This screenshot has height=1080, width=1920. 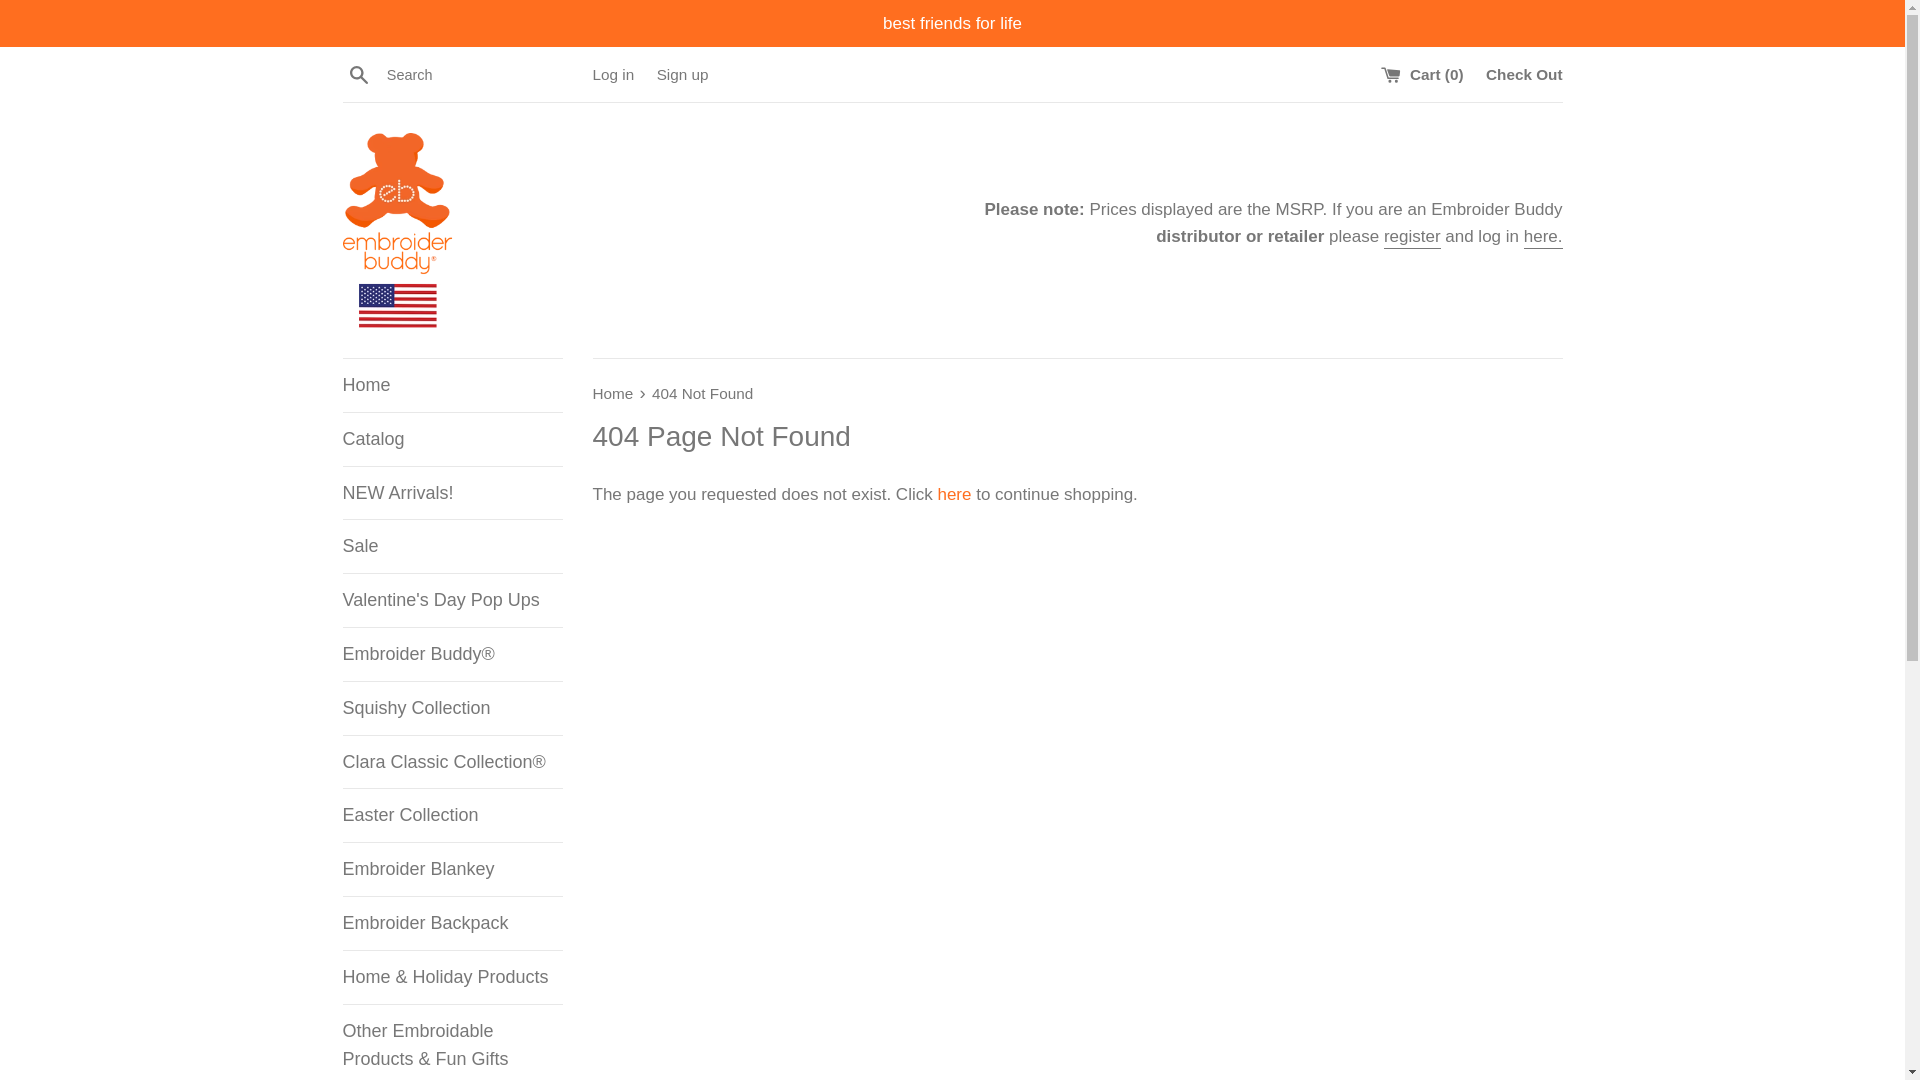 What do you see at coordinates (614, 392) in the screenshot?
I see `Home` at bounding box center [614, 392].